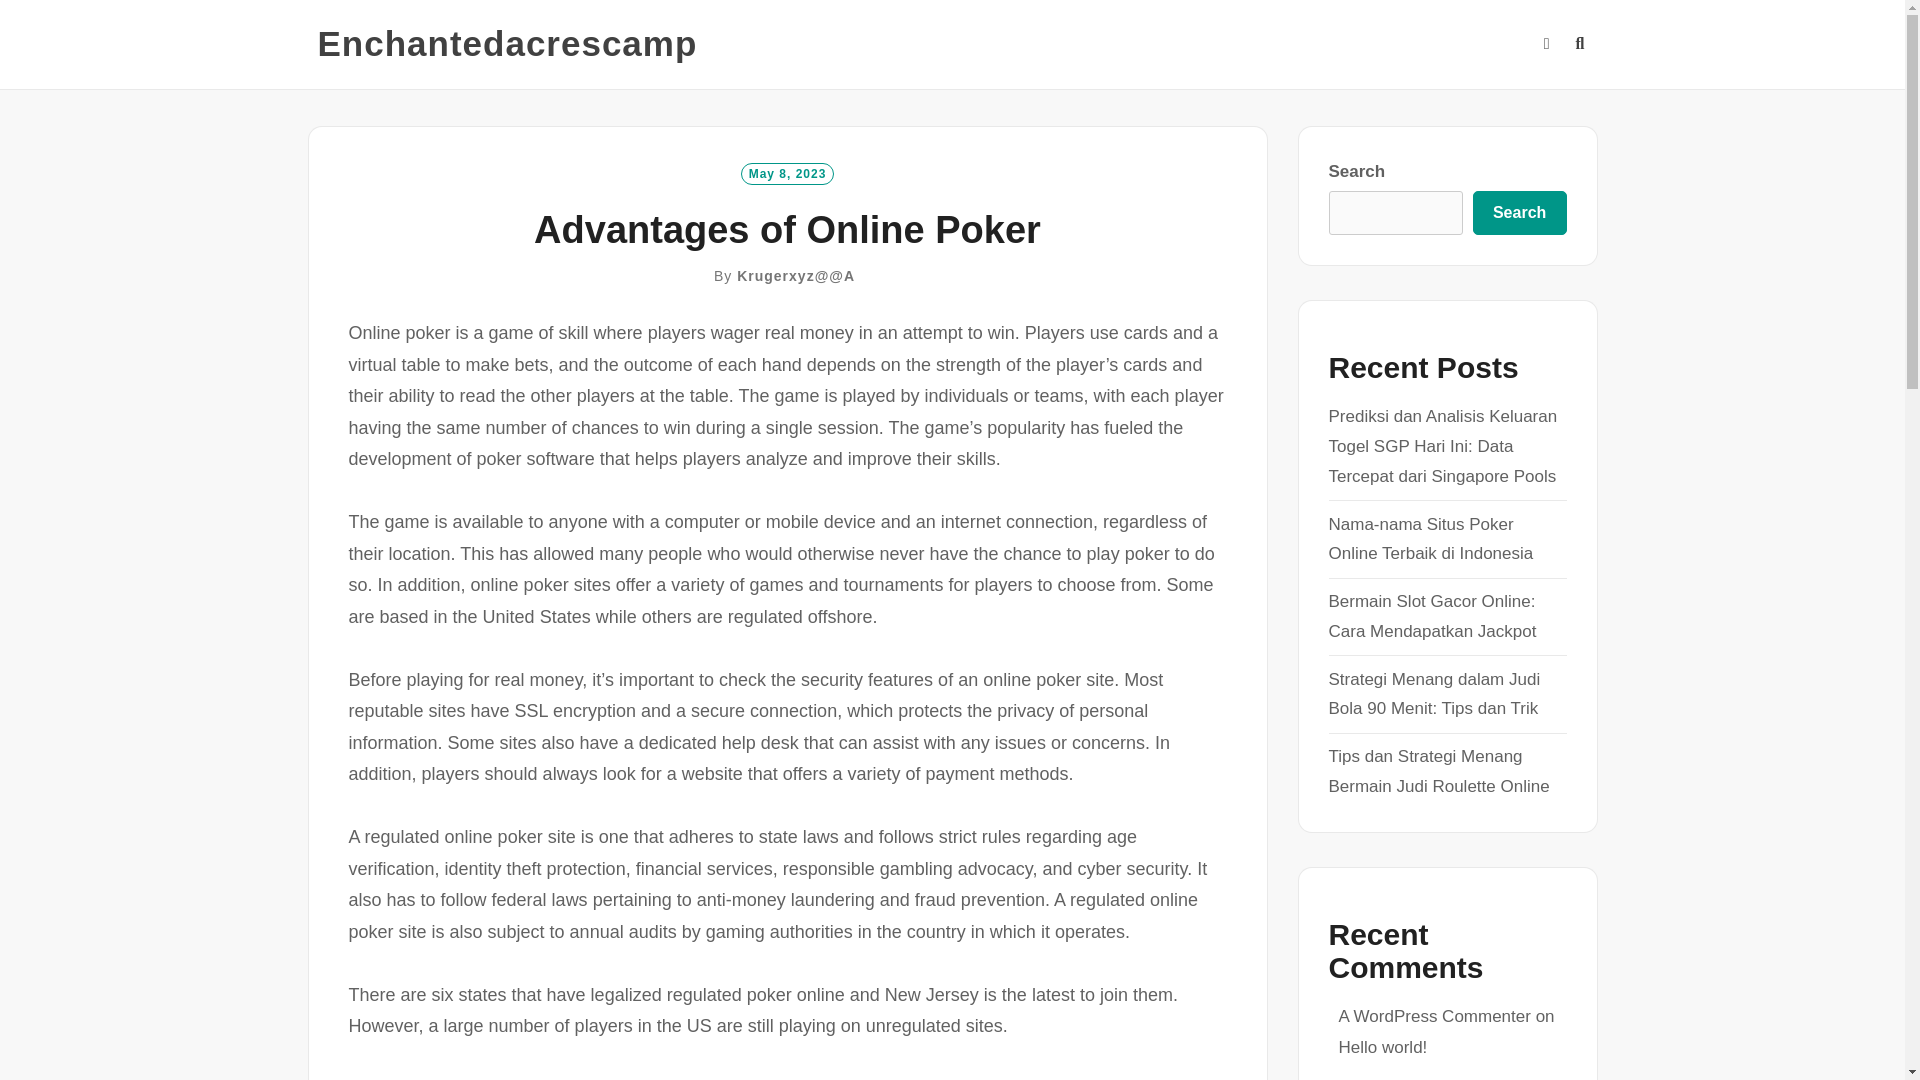  I want to click on A WordPress Commenter, so click(1434, 1016).